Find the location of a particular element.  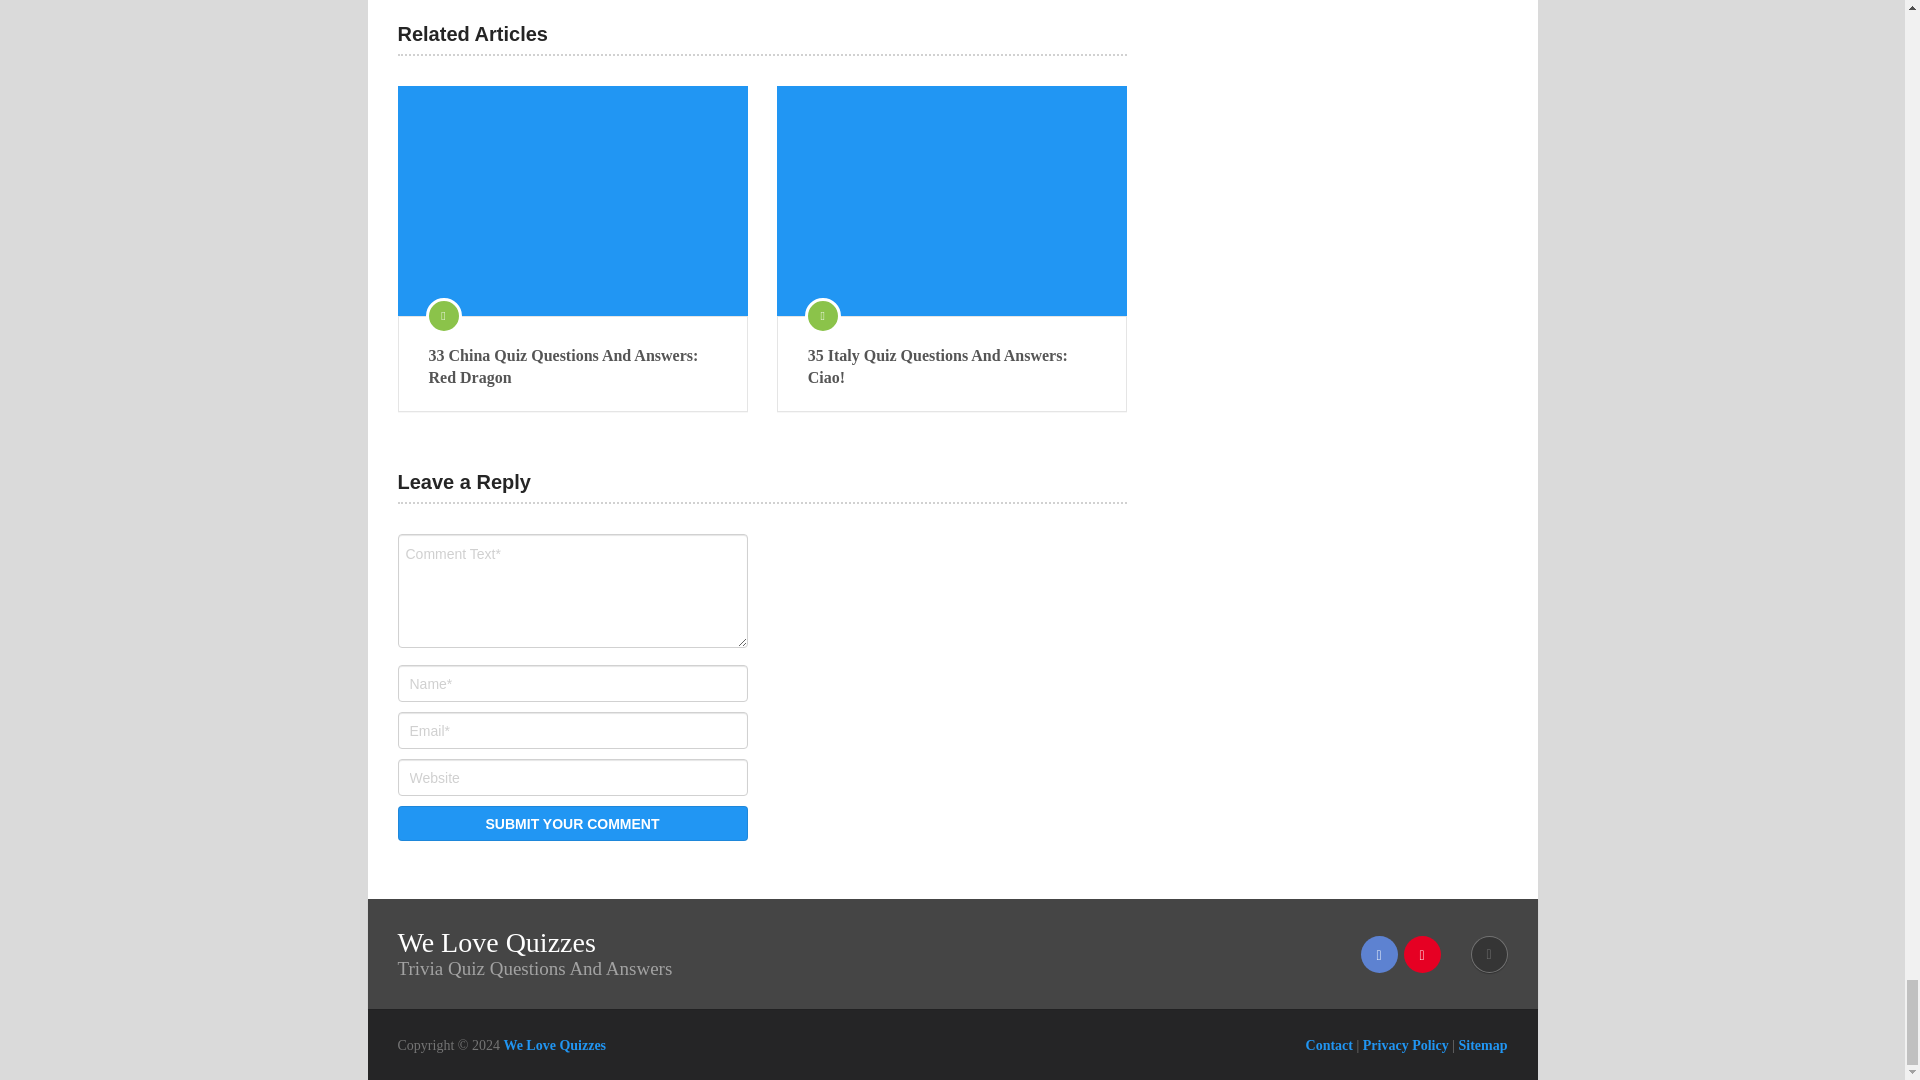

We Love Quizzes is located at coordinates (496, 942).